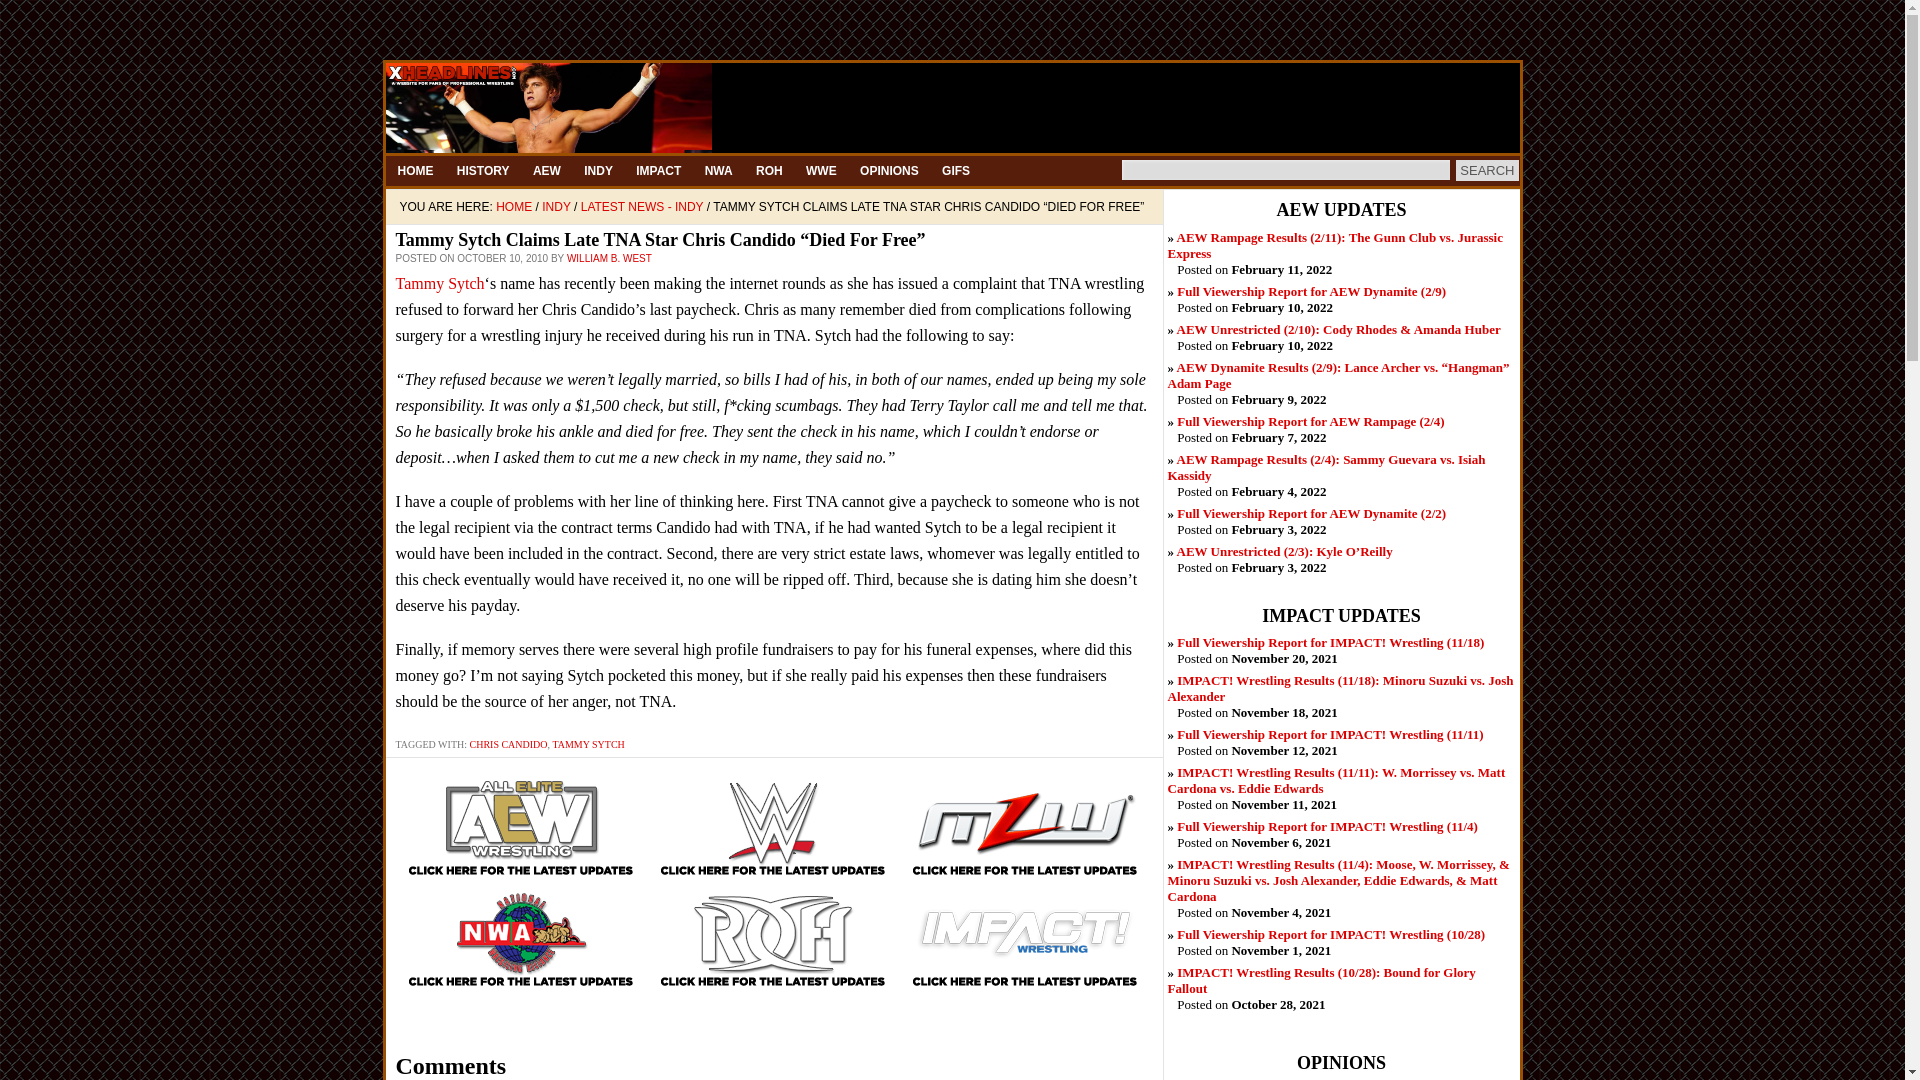  What do you see at coordinates (1486, 170) in the screenshot?
I see `Search` at bounding box center [1486, 170].